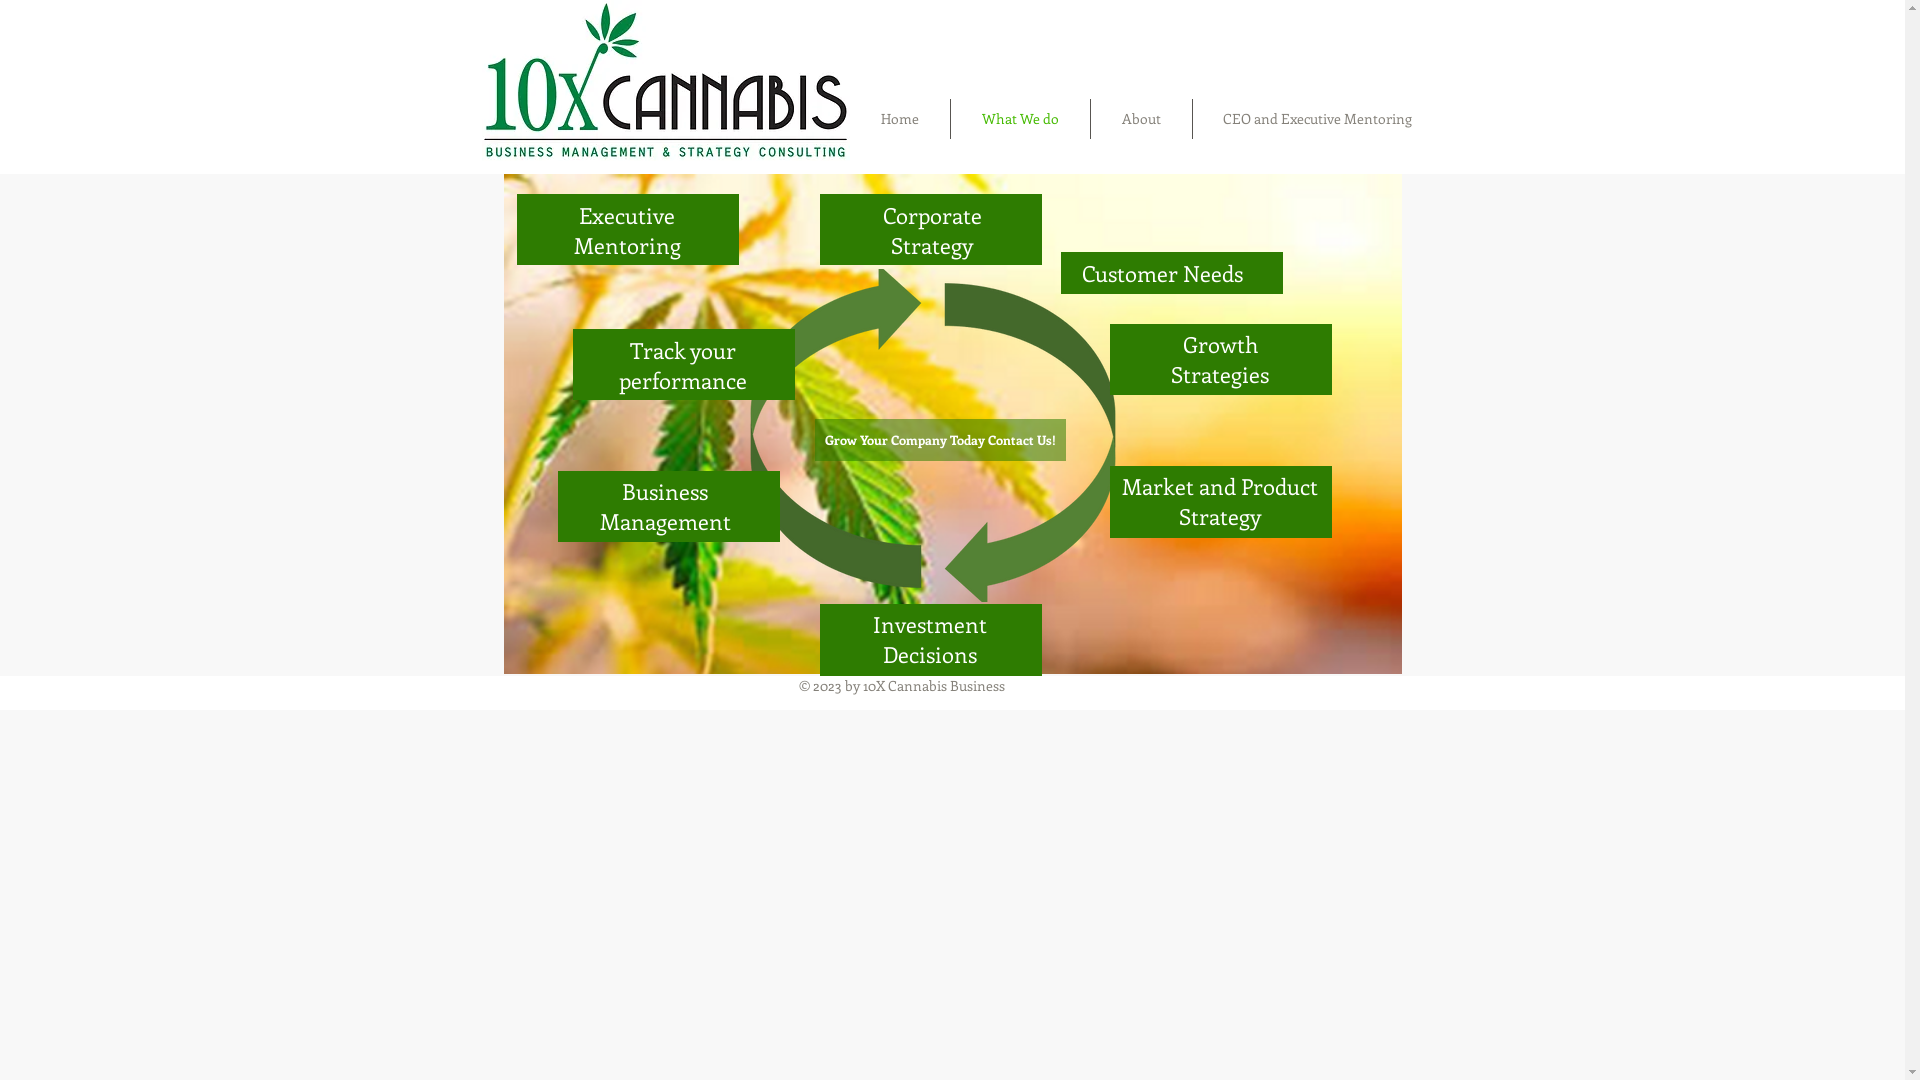 This screenshot has width=1920, height=1080. Describe the element at coordinates (940, 440) in the screenshot. I see `Grow Your Company Today Contact Us!` at that location.